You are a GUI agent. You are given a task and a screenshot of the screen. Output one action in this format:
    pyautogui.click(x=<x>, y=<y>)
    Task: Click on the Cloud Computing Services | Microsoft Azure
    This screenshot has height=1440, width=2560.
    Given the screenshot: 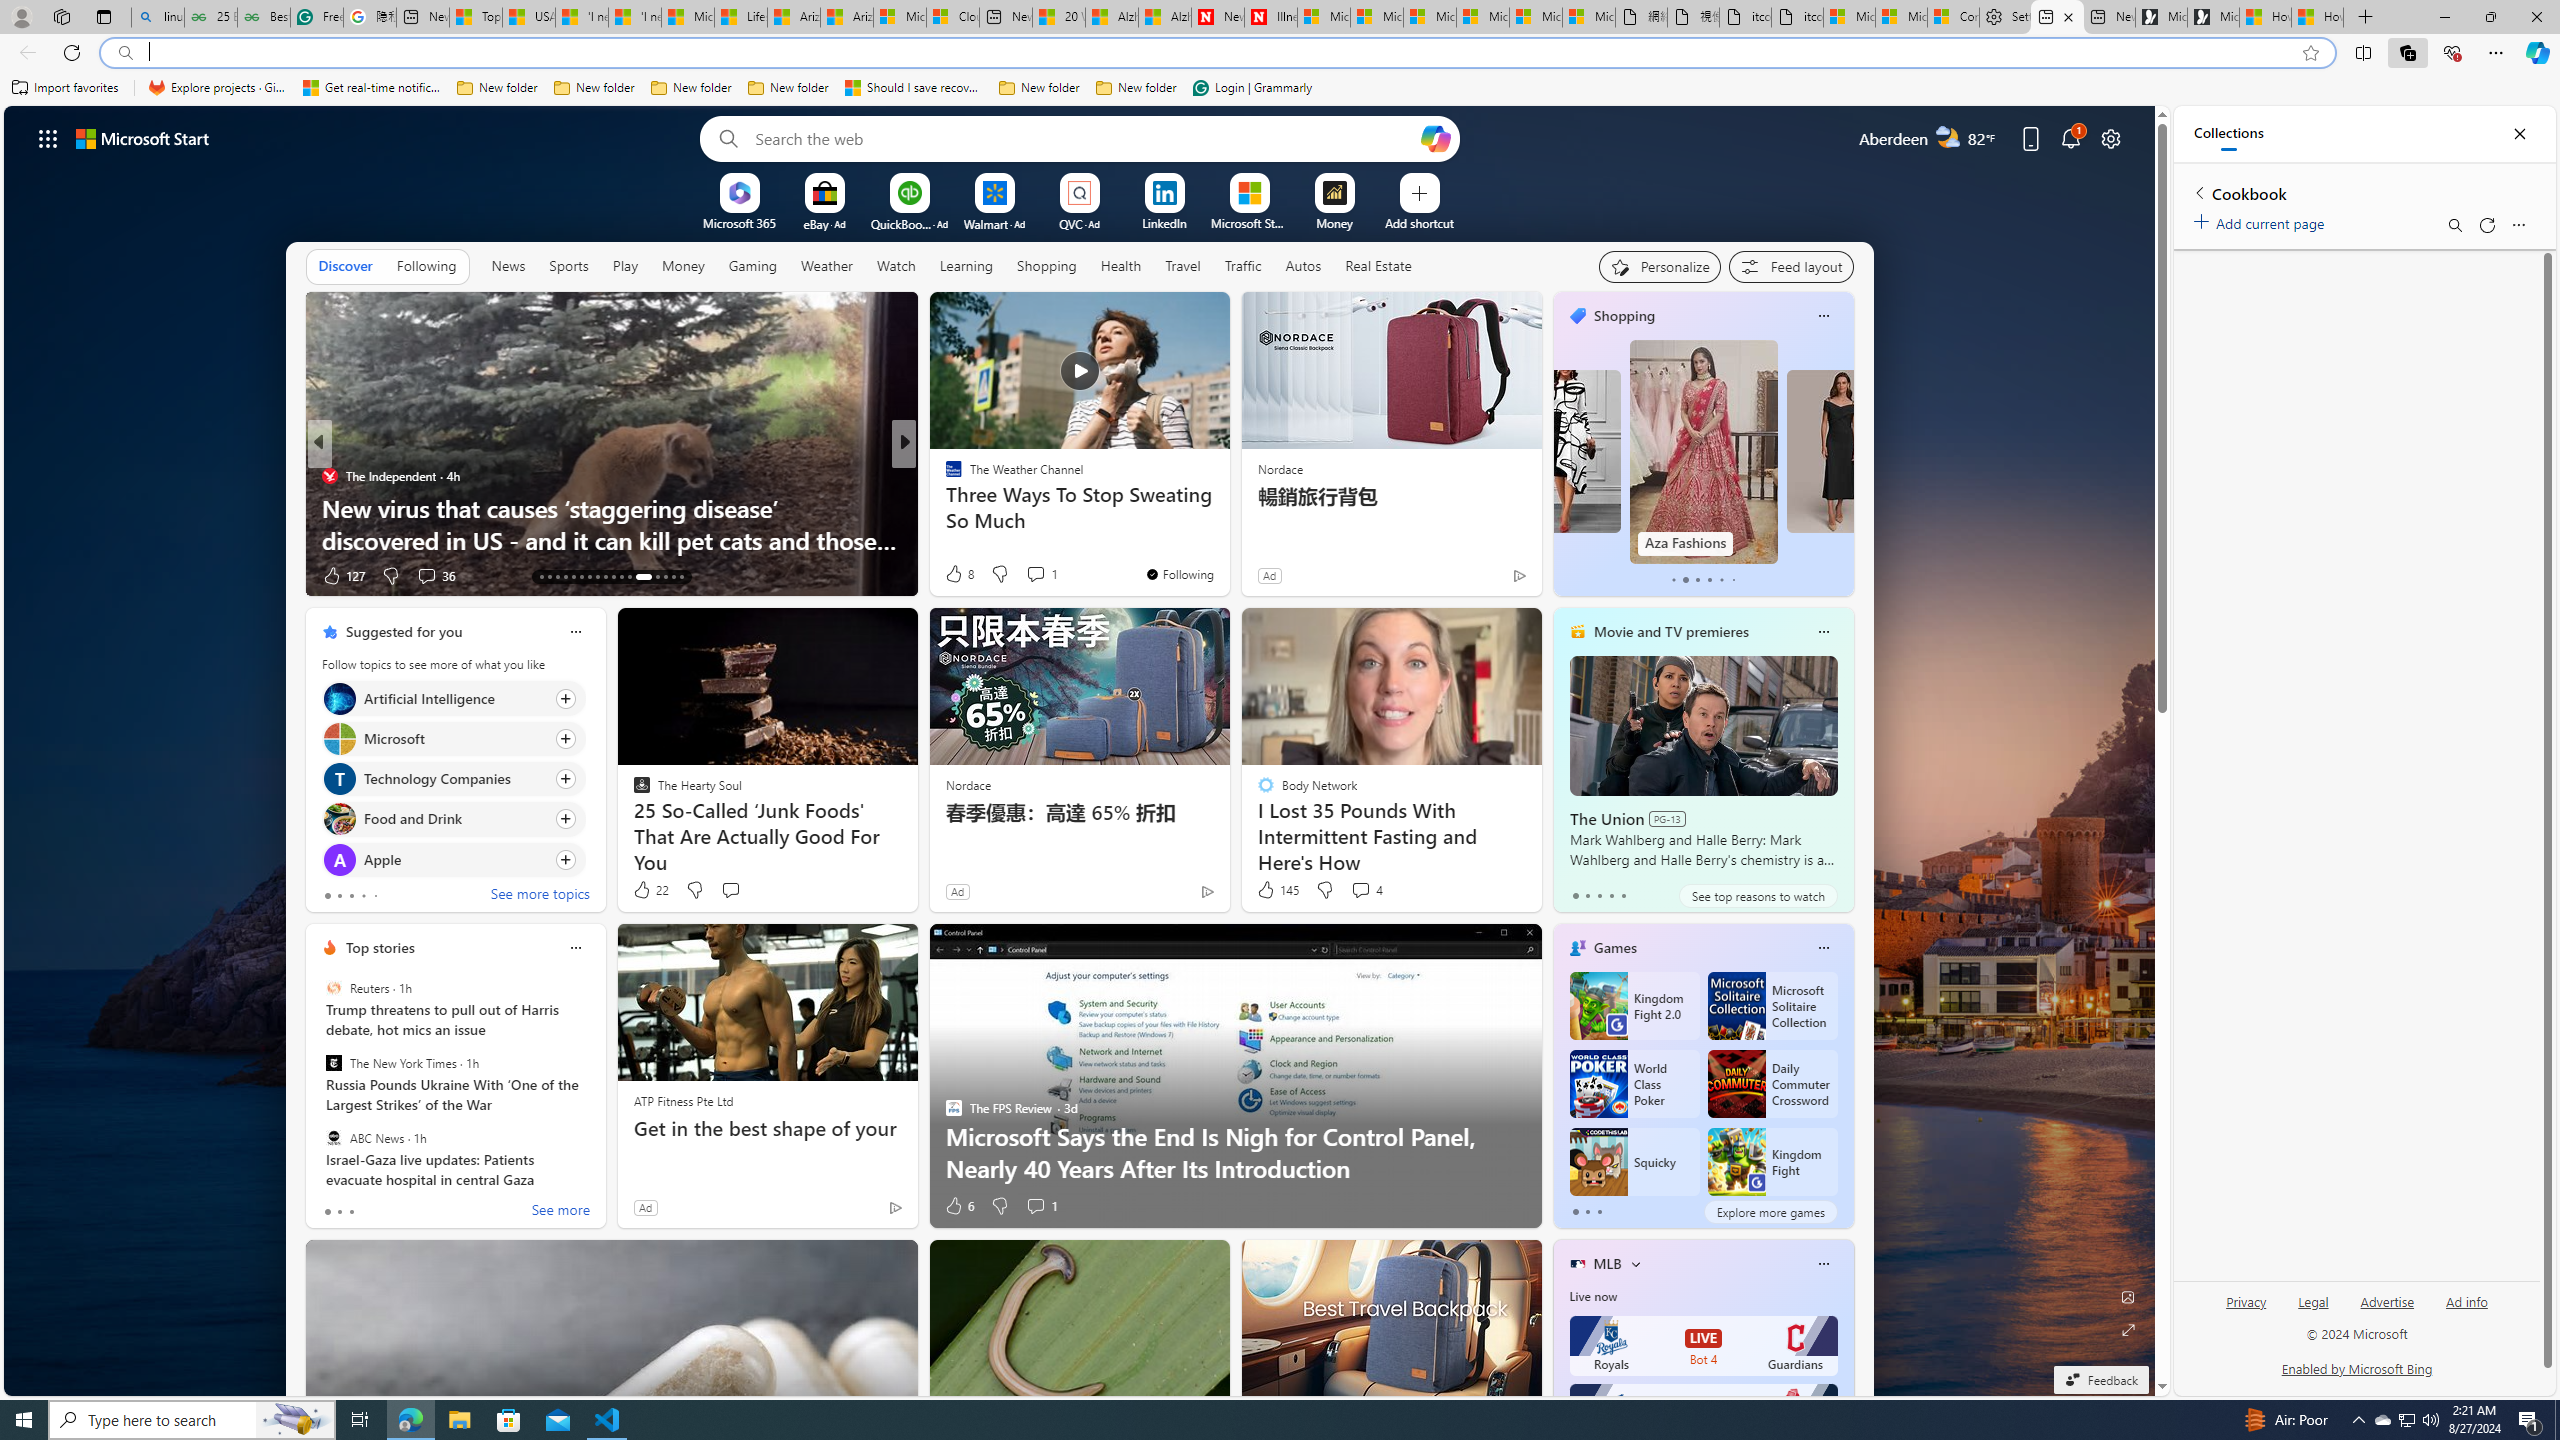 What is the action you would take?
    pyautogui.click(x=954, y=17)
    